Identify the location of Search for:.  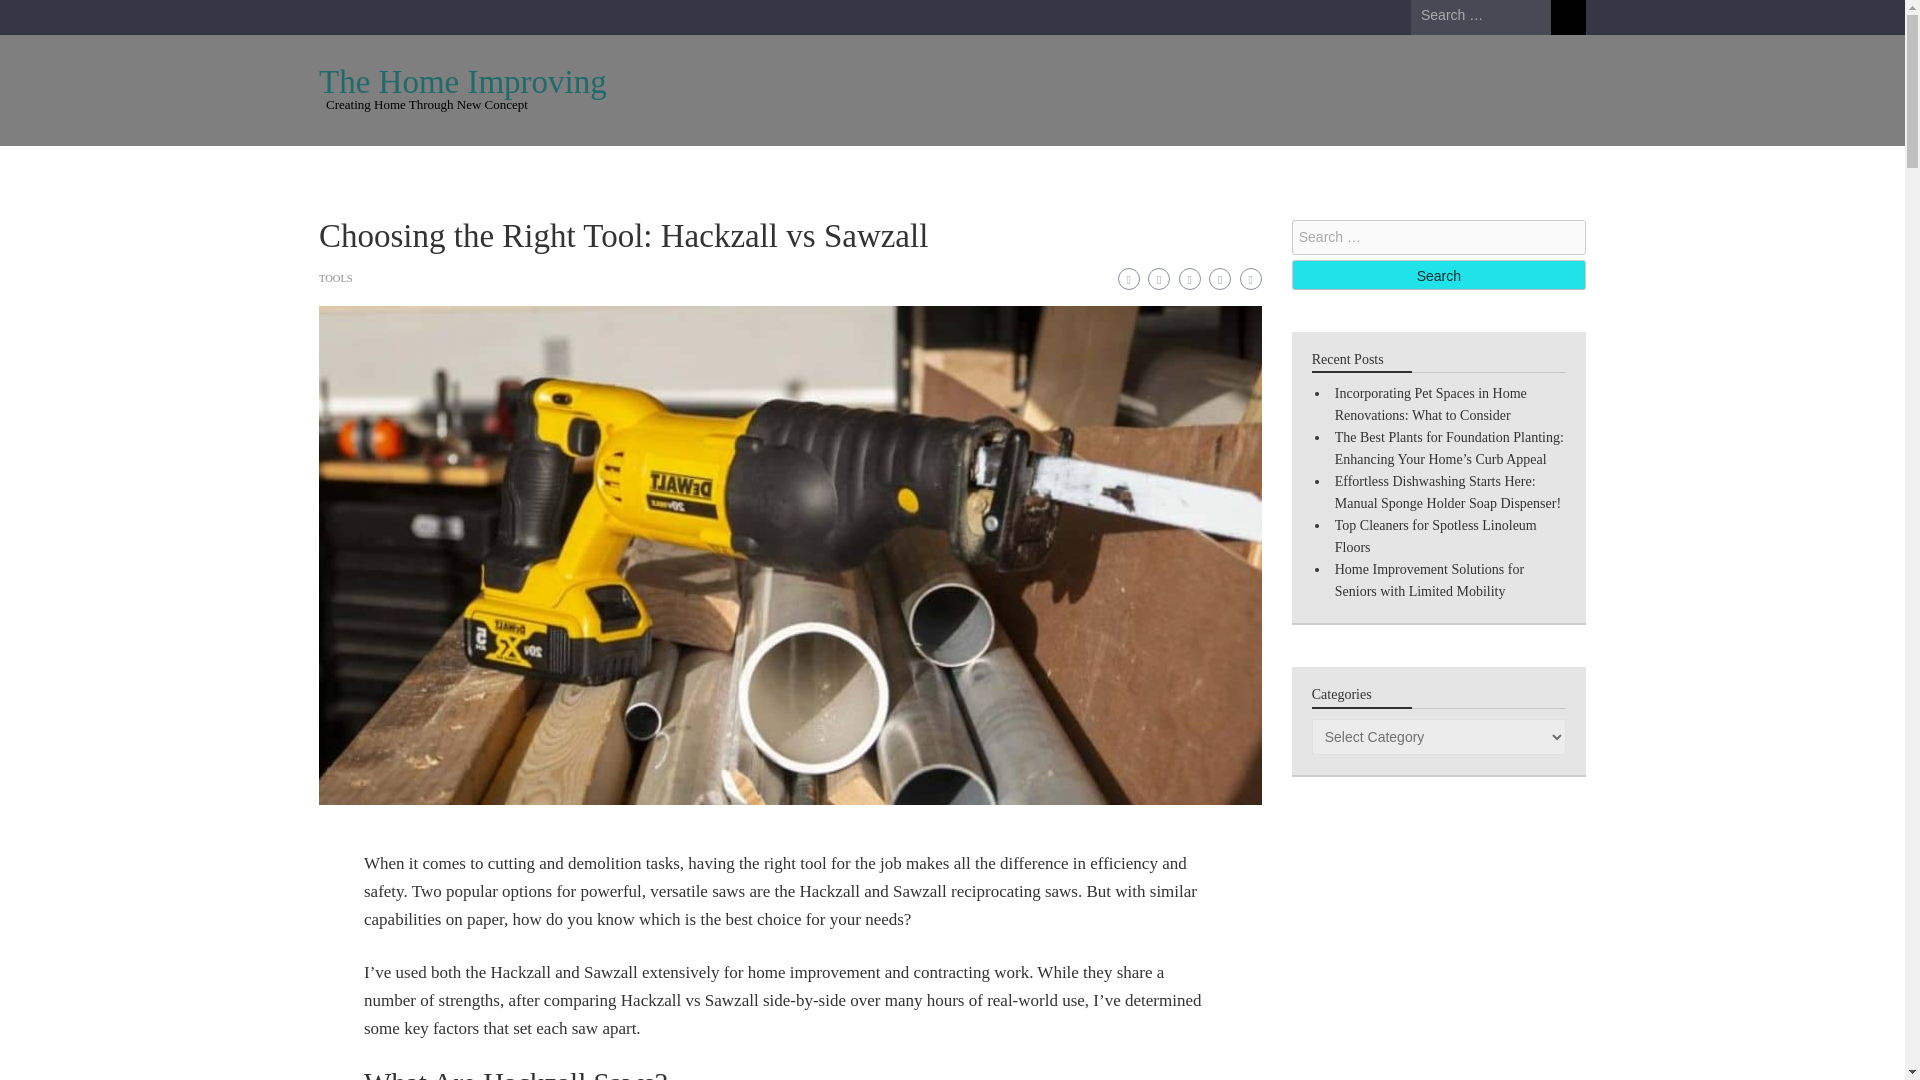
(1438, 237).